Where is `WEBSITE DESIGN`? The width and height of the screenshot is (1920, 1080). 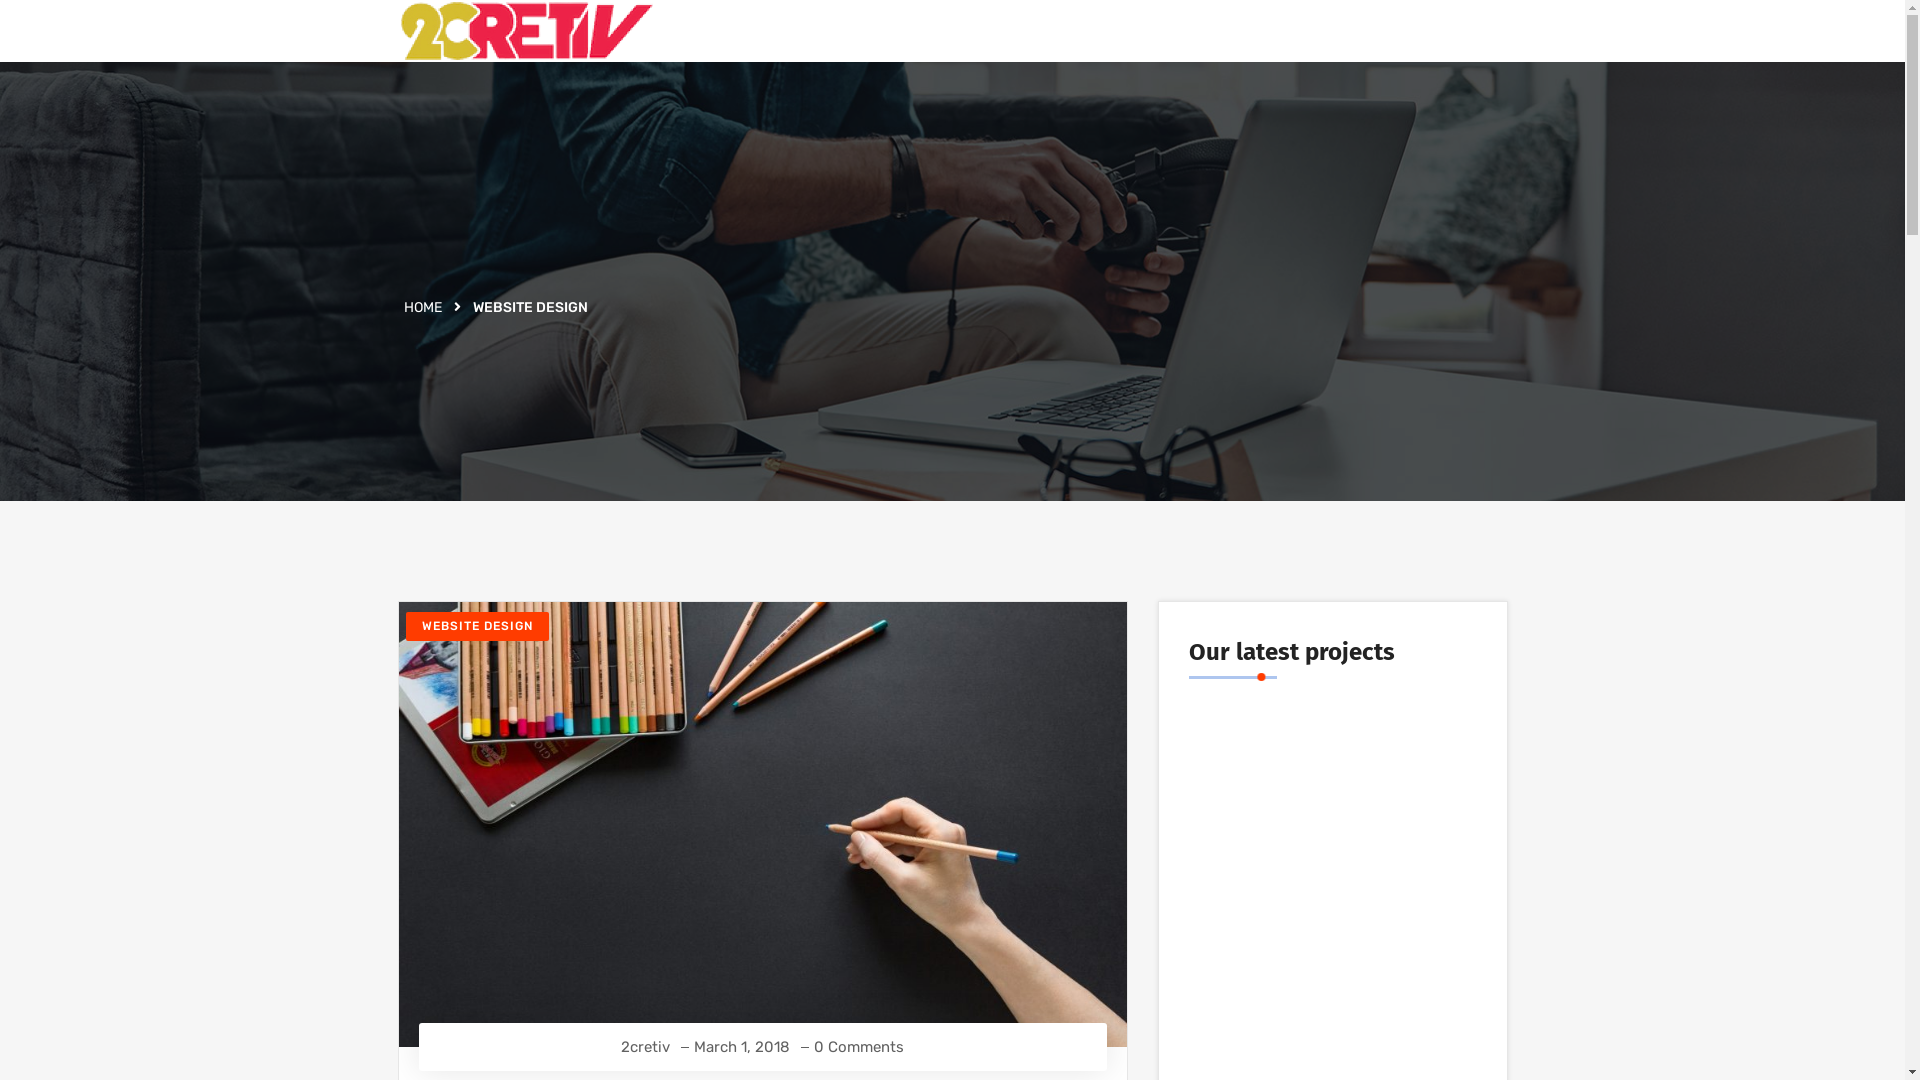
WEBSITE DESIGN is located at coordinates (478, 626).